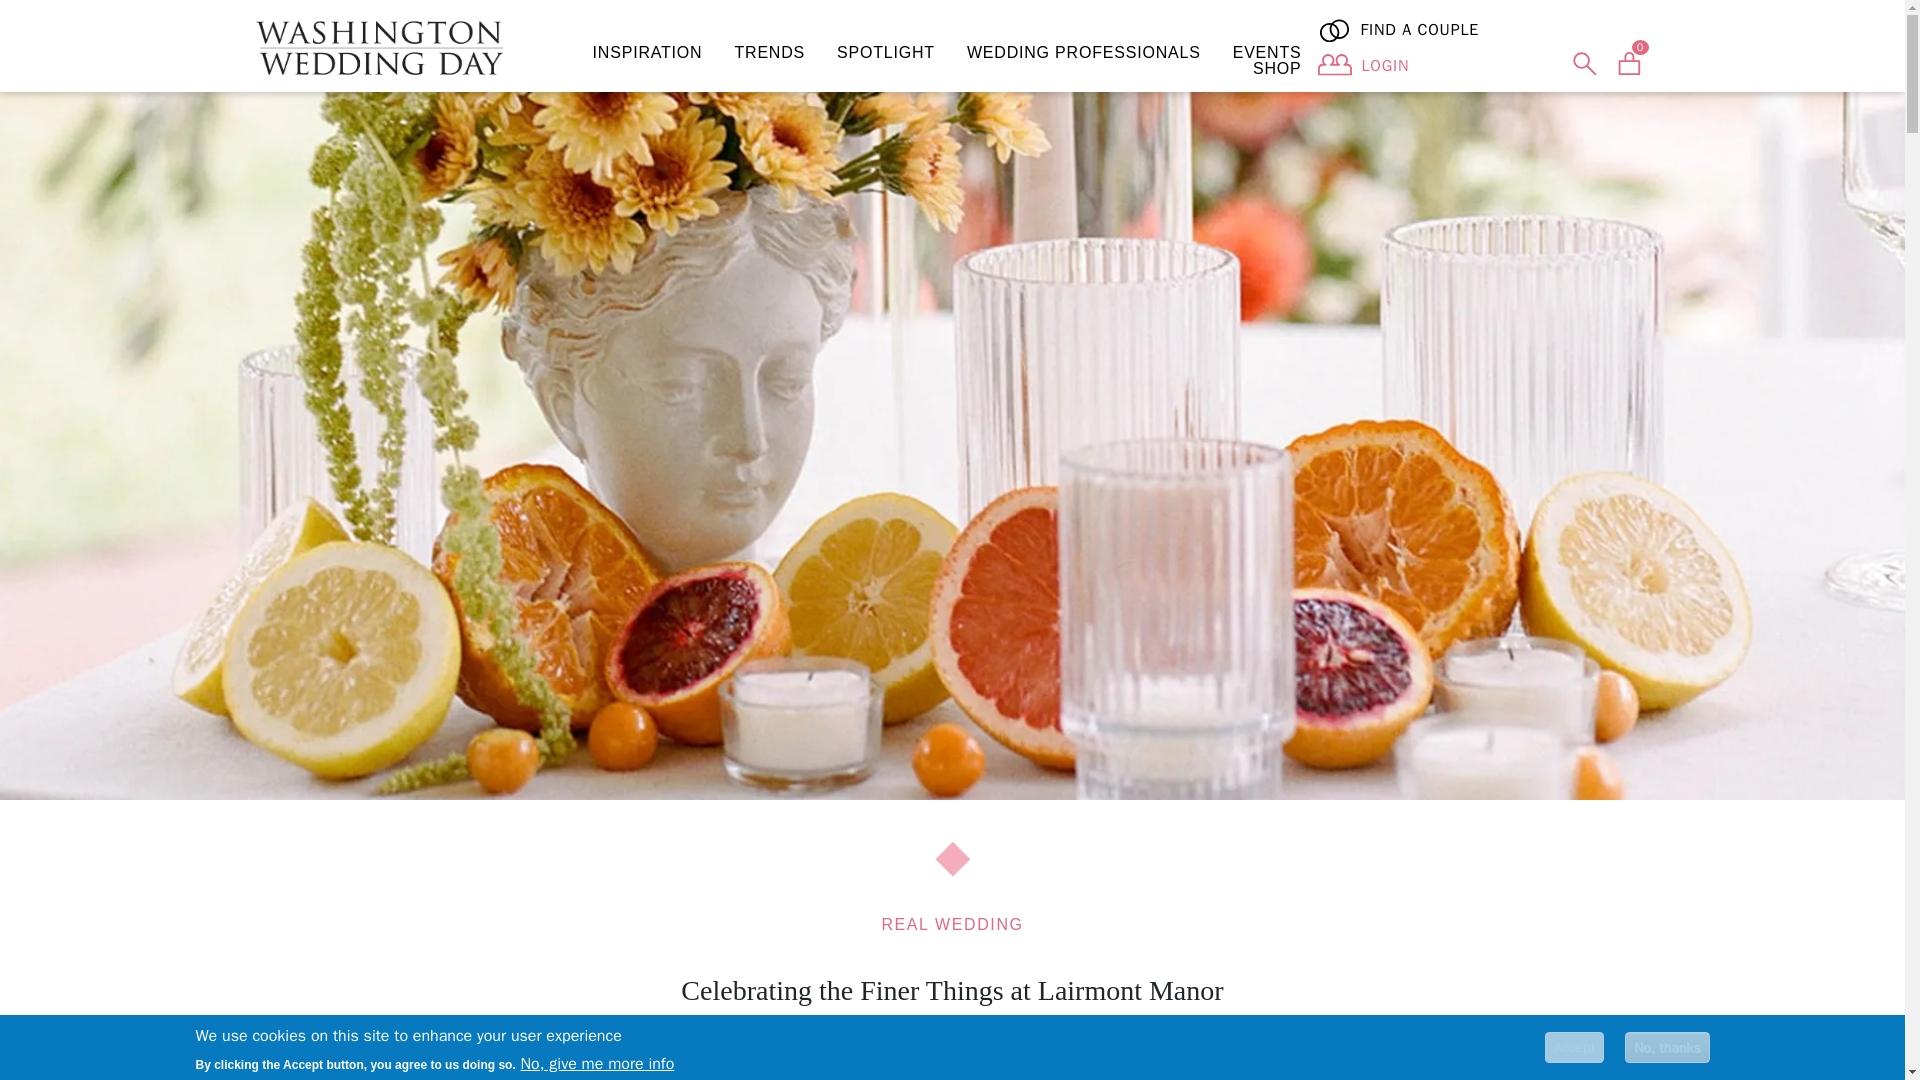  What do you see at coordinates (770, 52) in the screenshot?
I see `TRENDS` at bounding box center [770, 52].